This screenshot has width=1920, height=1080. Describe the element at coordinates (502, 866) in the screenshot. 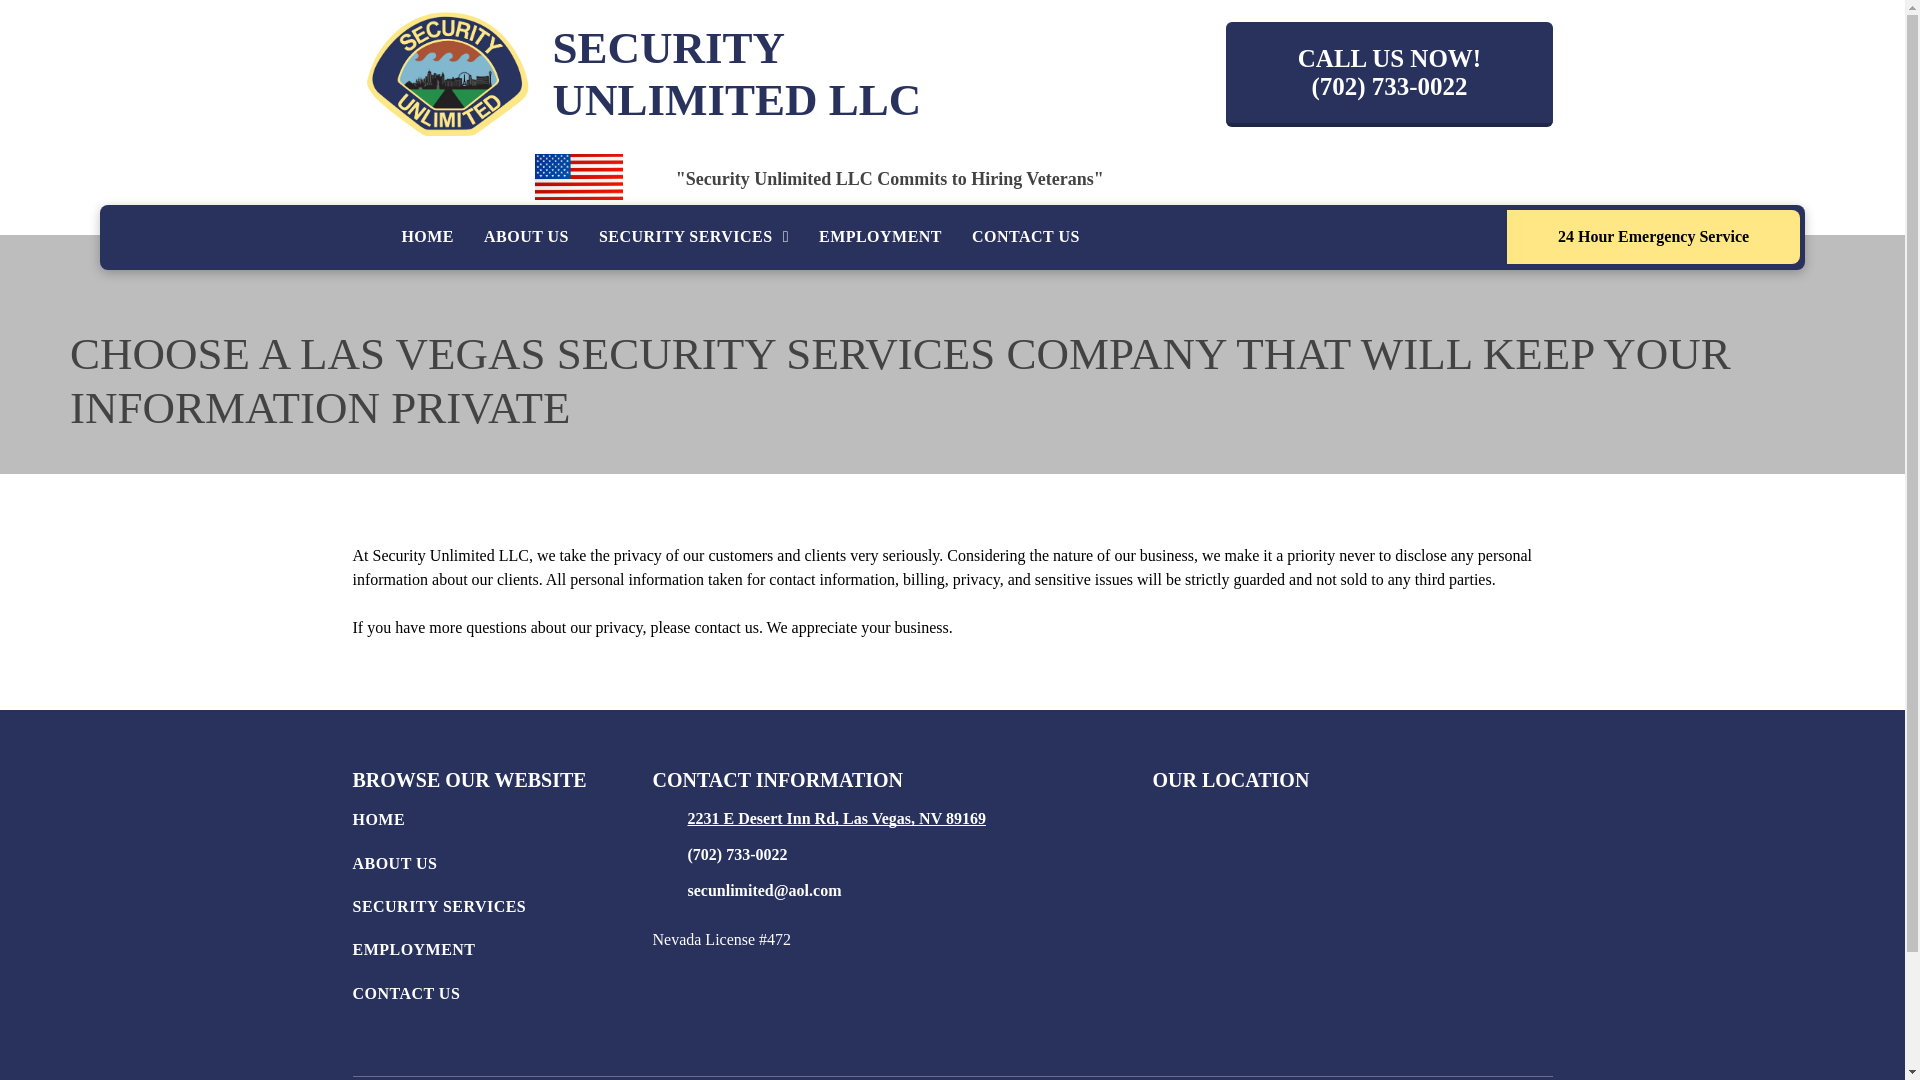

I see `ABOUT US` at that location.